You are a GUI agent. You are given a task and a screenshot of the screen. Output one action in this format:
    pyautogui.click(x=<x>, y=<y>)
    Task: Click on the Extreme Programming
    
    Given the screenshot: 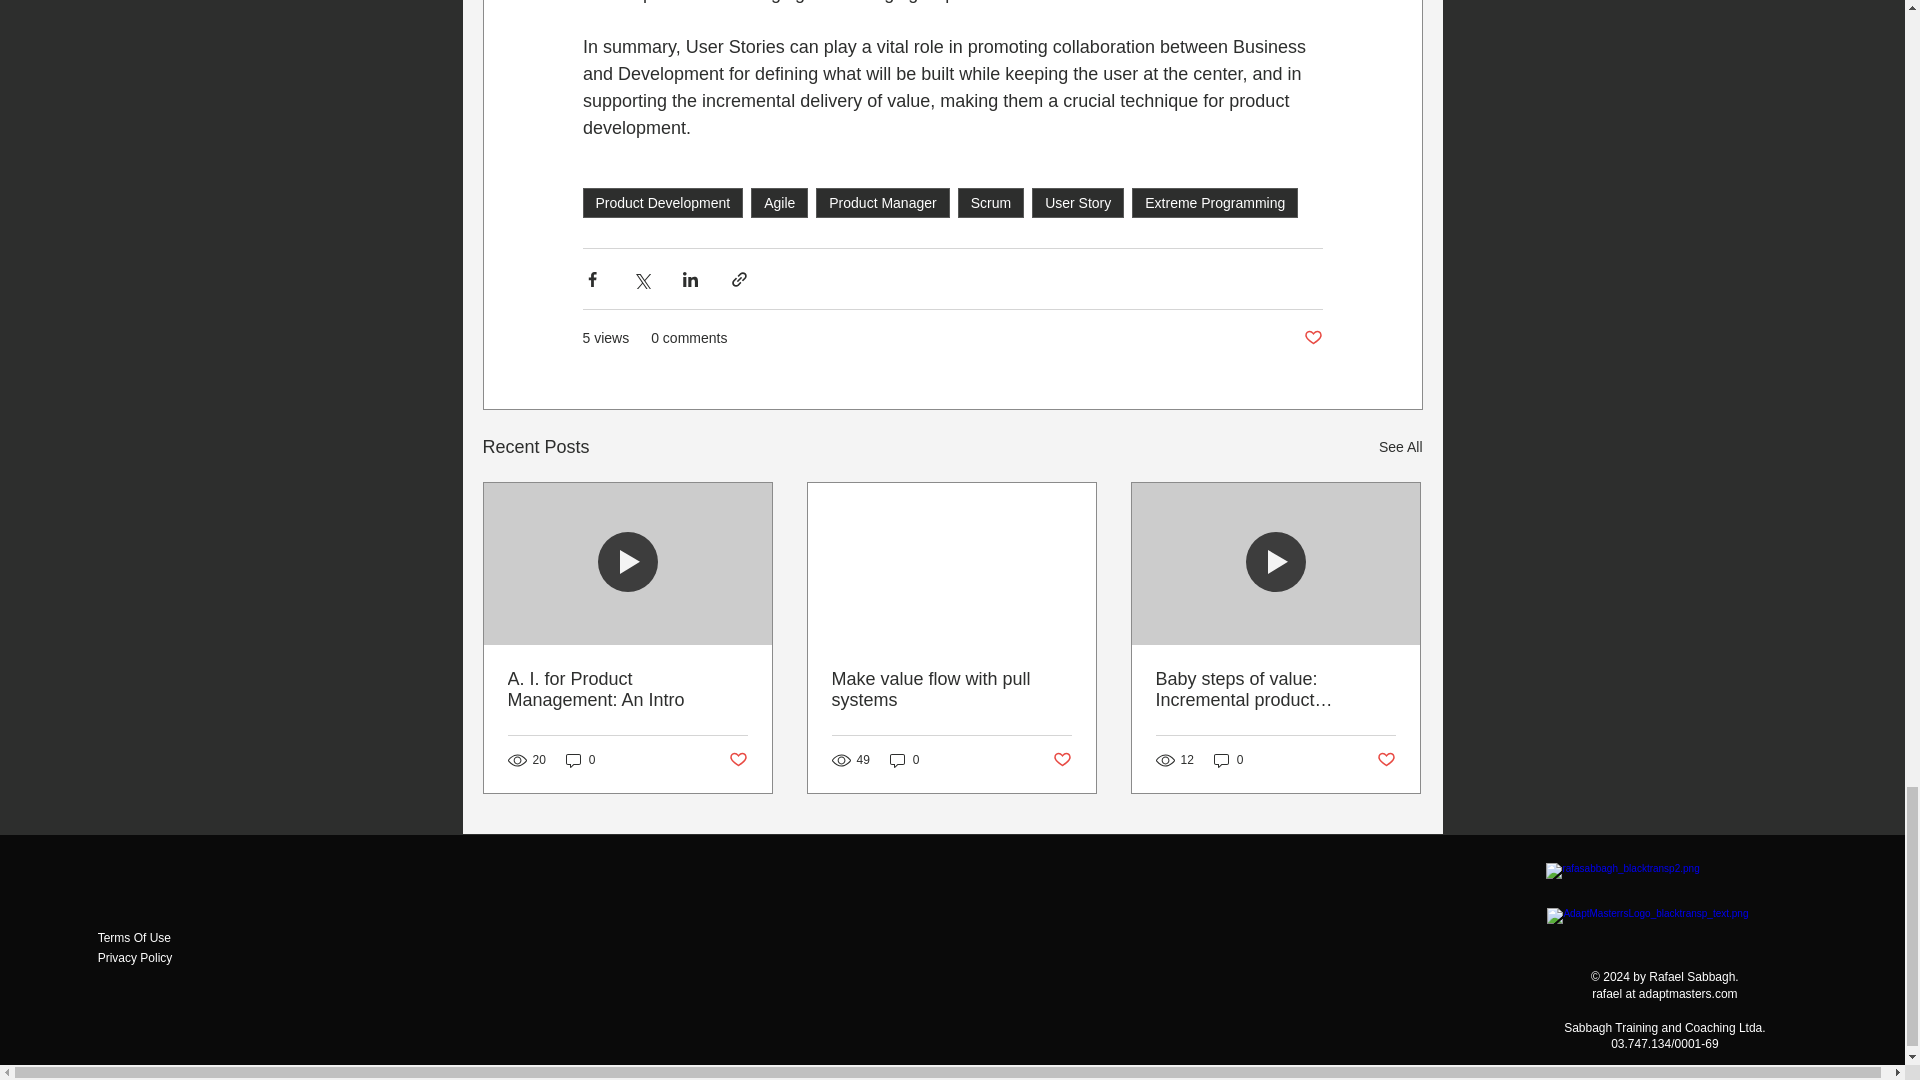 What is the action you would take?
    pyautogui.click(x=1214, y=202)
    